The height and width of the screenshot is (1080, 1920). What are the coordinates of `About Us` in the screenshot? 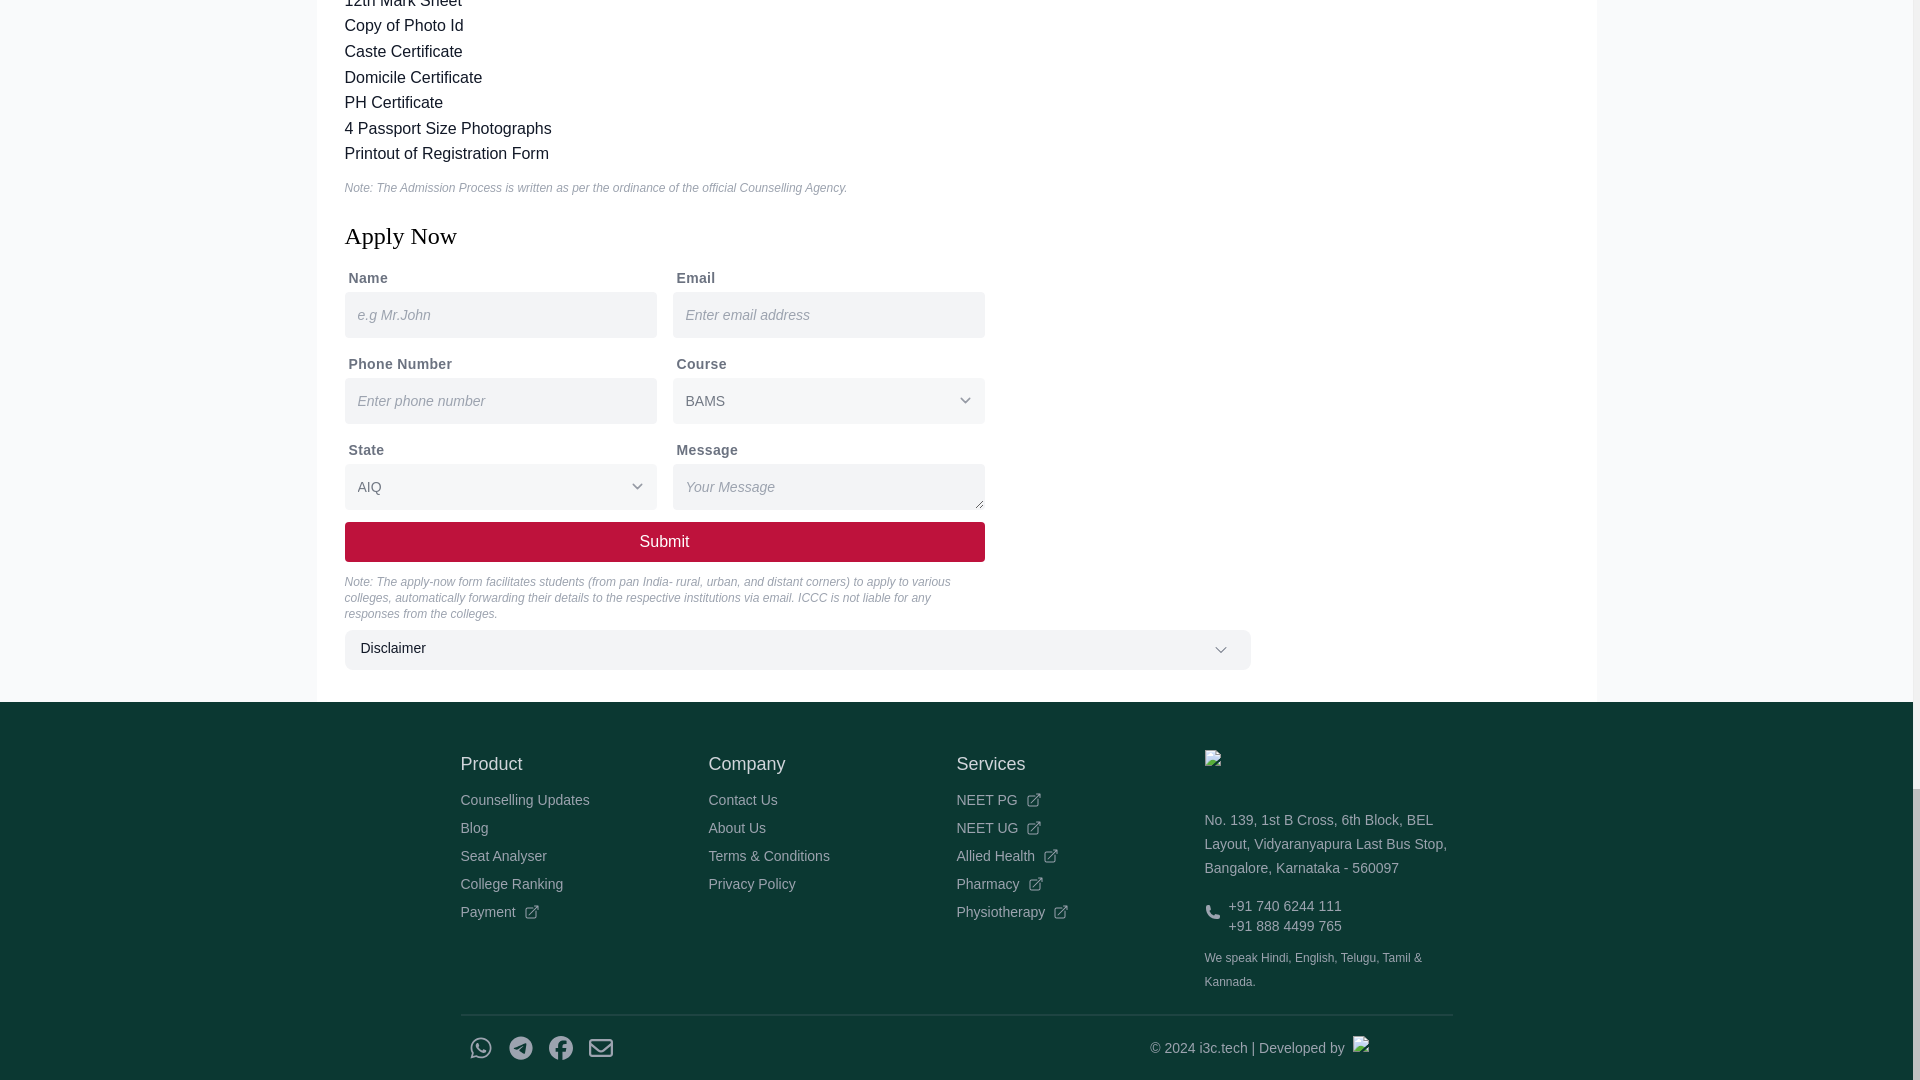 It's located at (832, 828).